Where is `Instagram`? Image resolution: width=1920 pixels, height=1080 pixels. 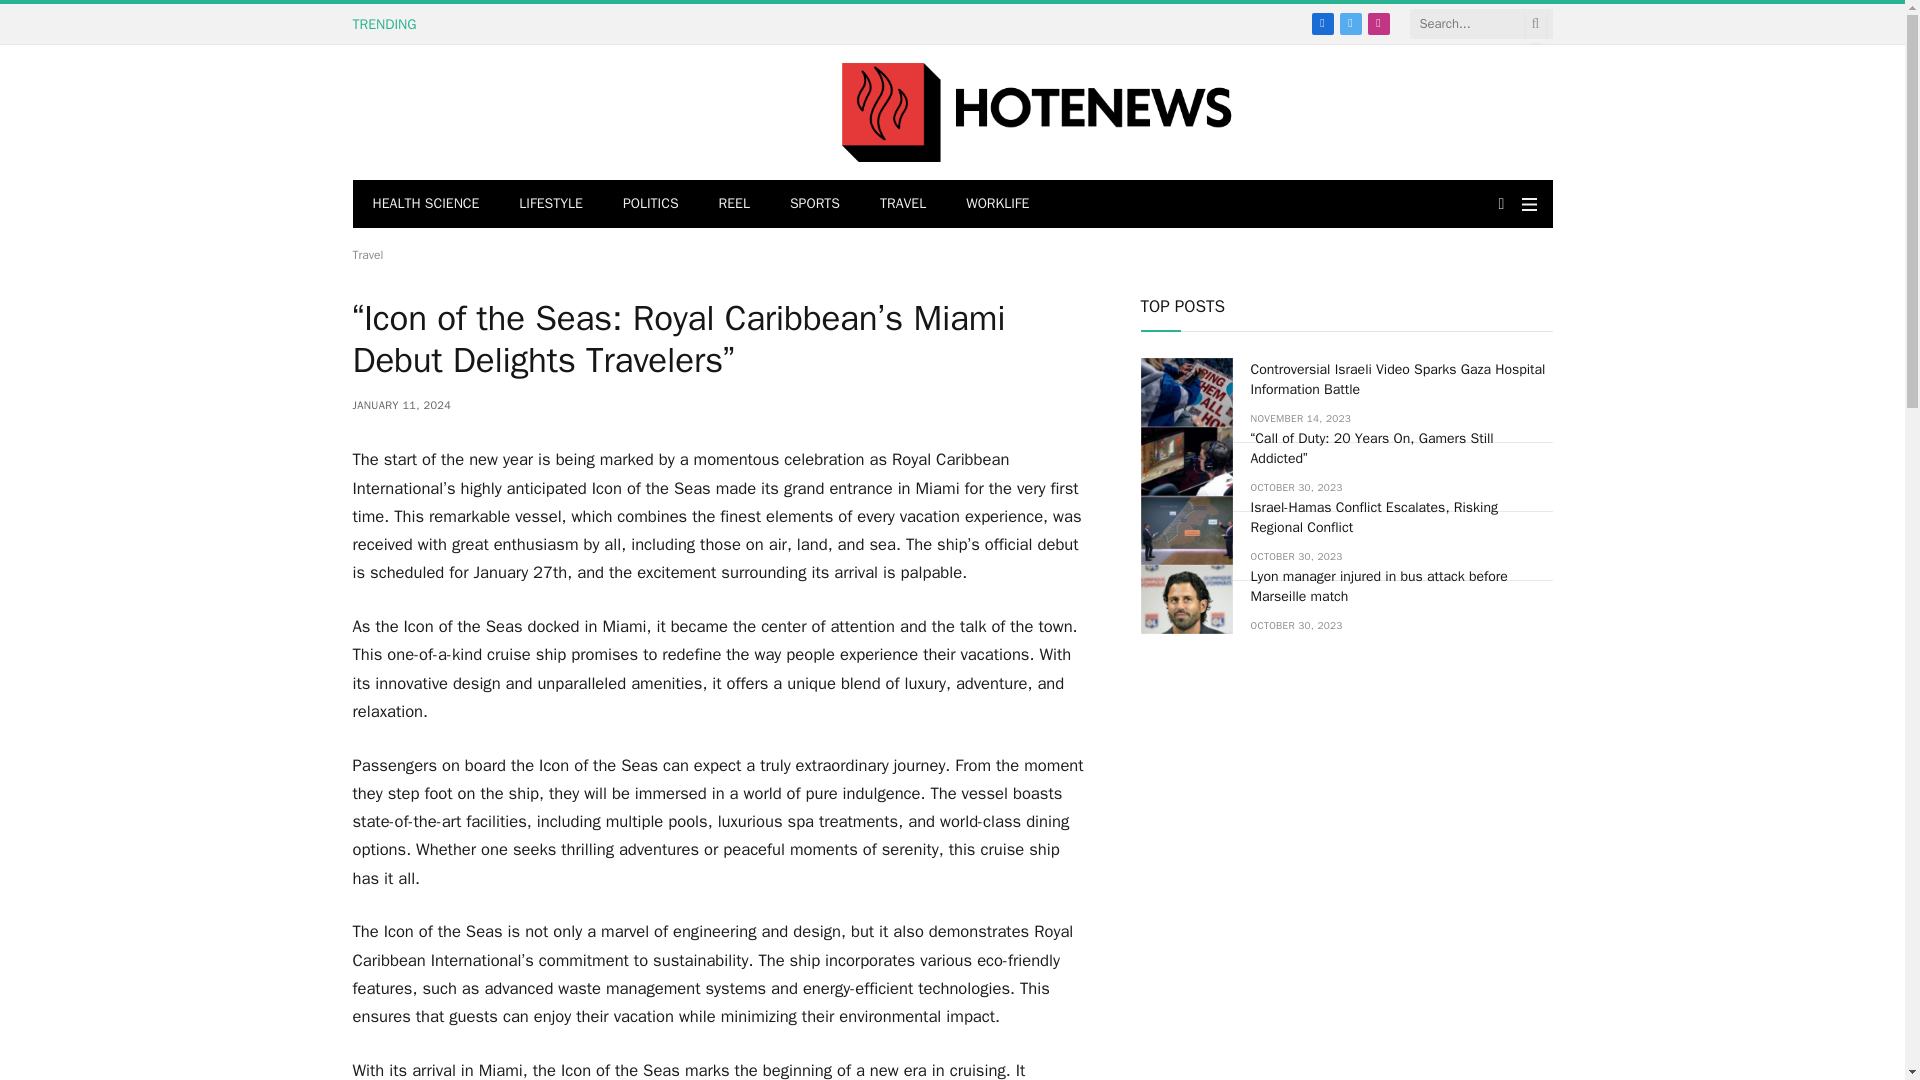 Instagram is located at coordinates (1378, 23).